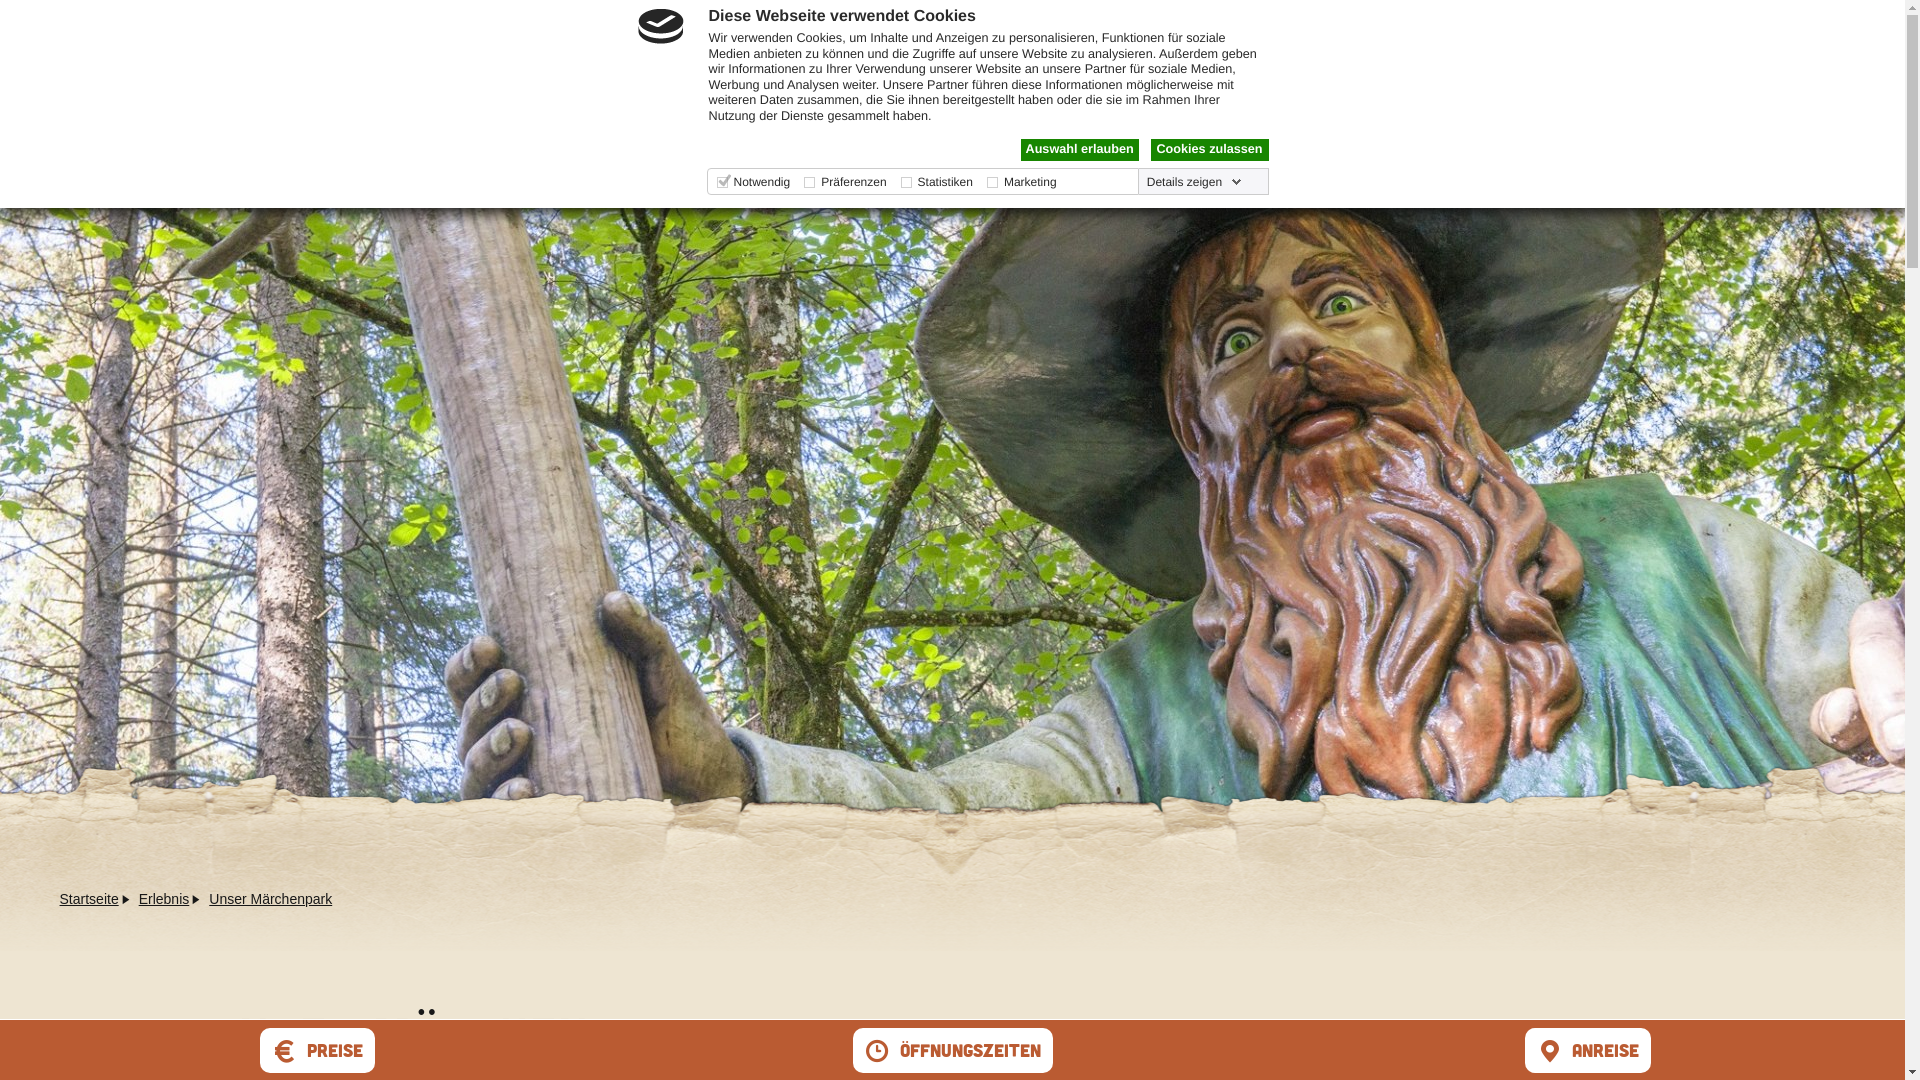  What do you see at coordinates (1262, 52) in the screenshot?
I see `Erlebnis` at bounding box center [1262, 52].